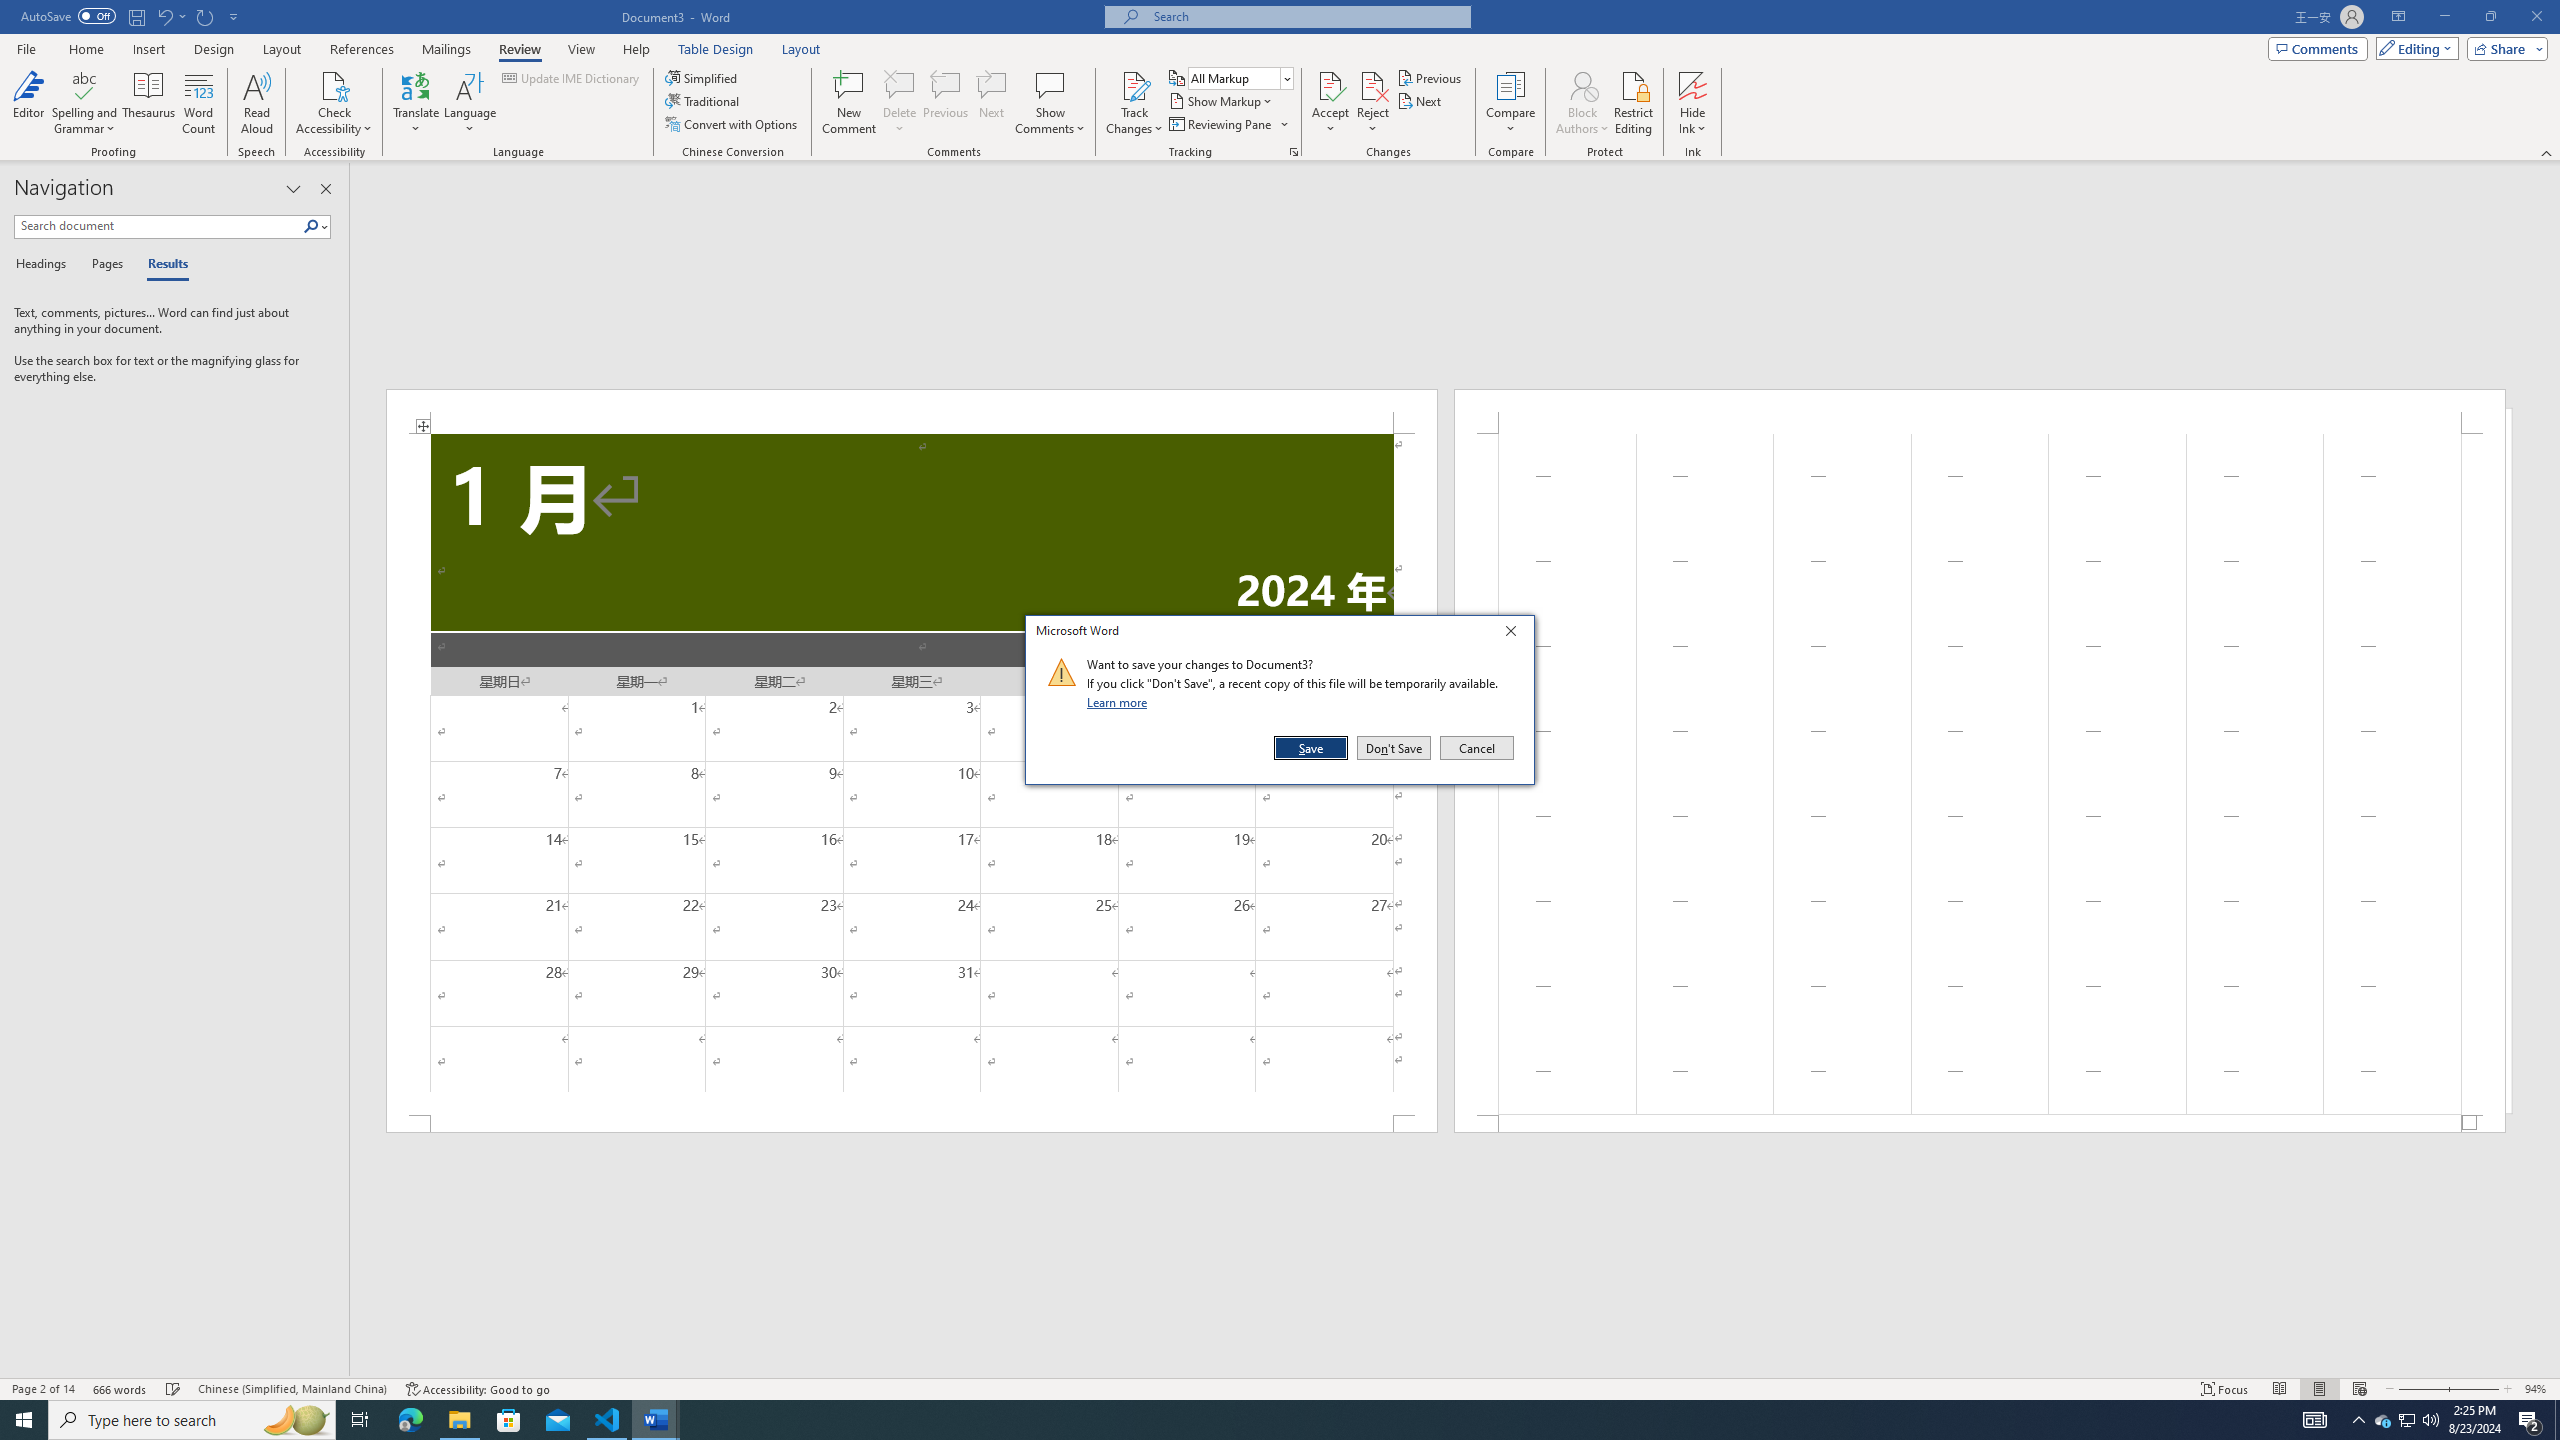 The width and height of the screenshot is (2560, 1440). What do you see at coordinates (848, 103) in the screenshot?
I see `New Comment` at bounding box center [848, 103].